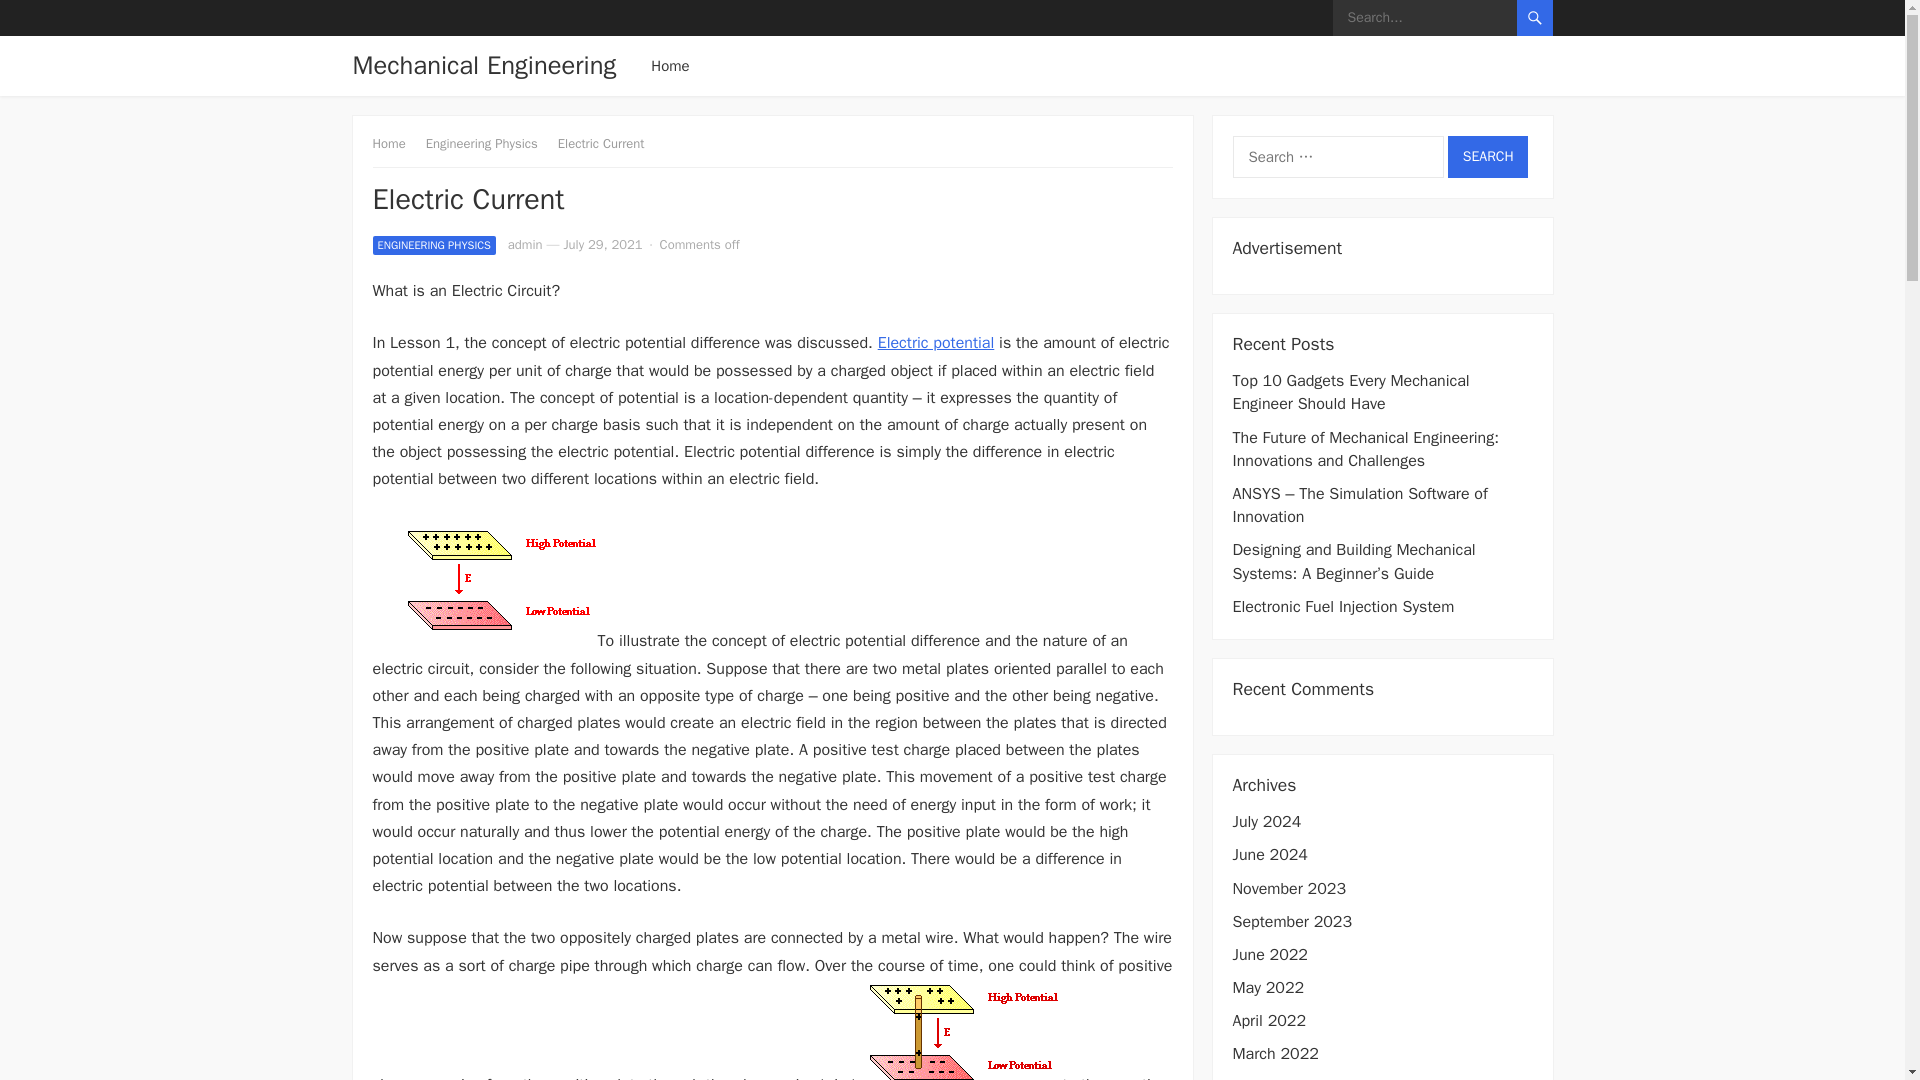 Image resolution: width=1920 pixels, height=1080 pixels. Describe the element at coordinates (1292, 922) in the screenshot. I see `September 2023` at that location.